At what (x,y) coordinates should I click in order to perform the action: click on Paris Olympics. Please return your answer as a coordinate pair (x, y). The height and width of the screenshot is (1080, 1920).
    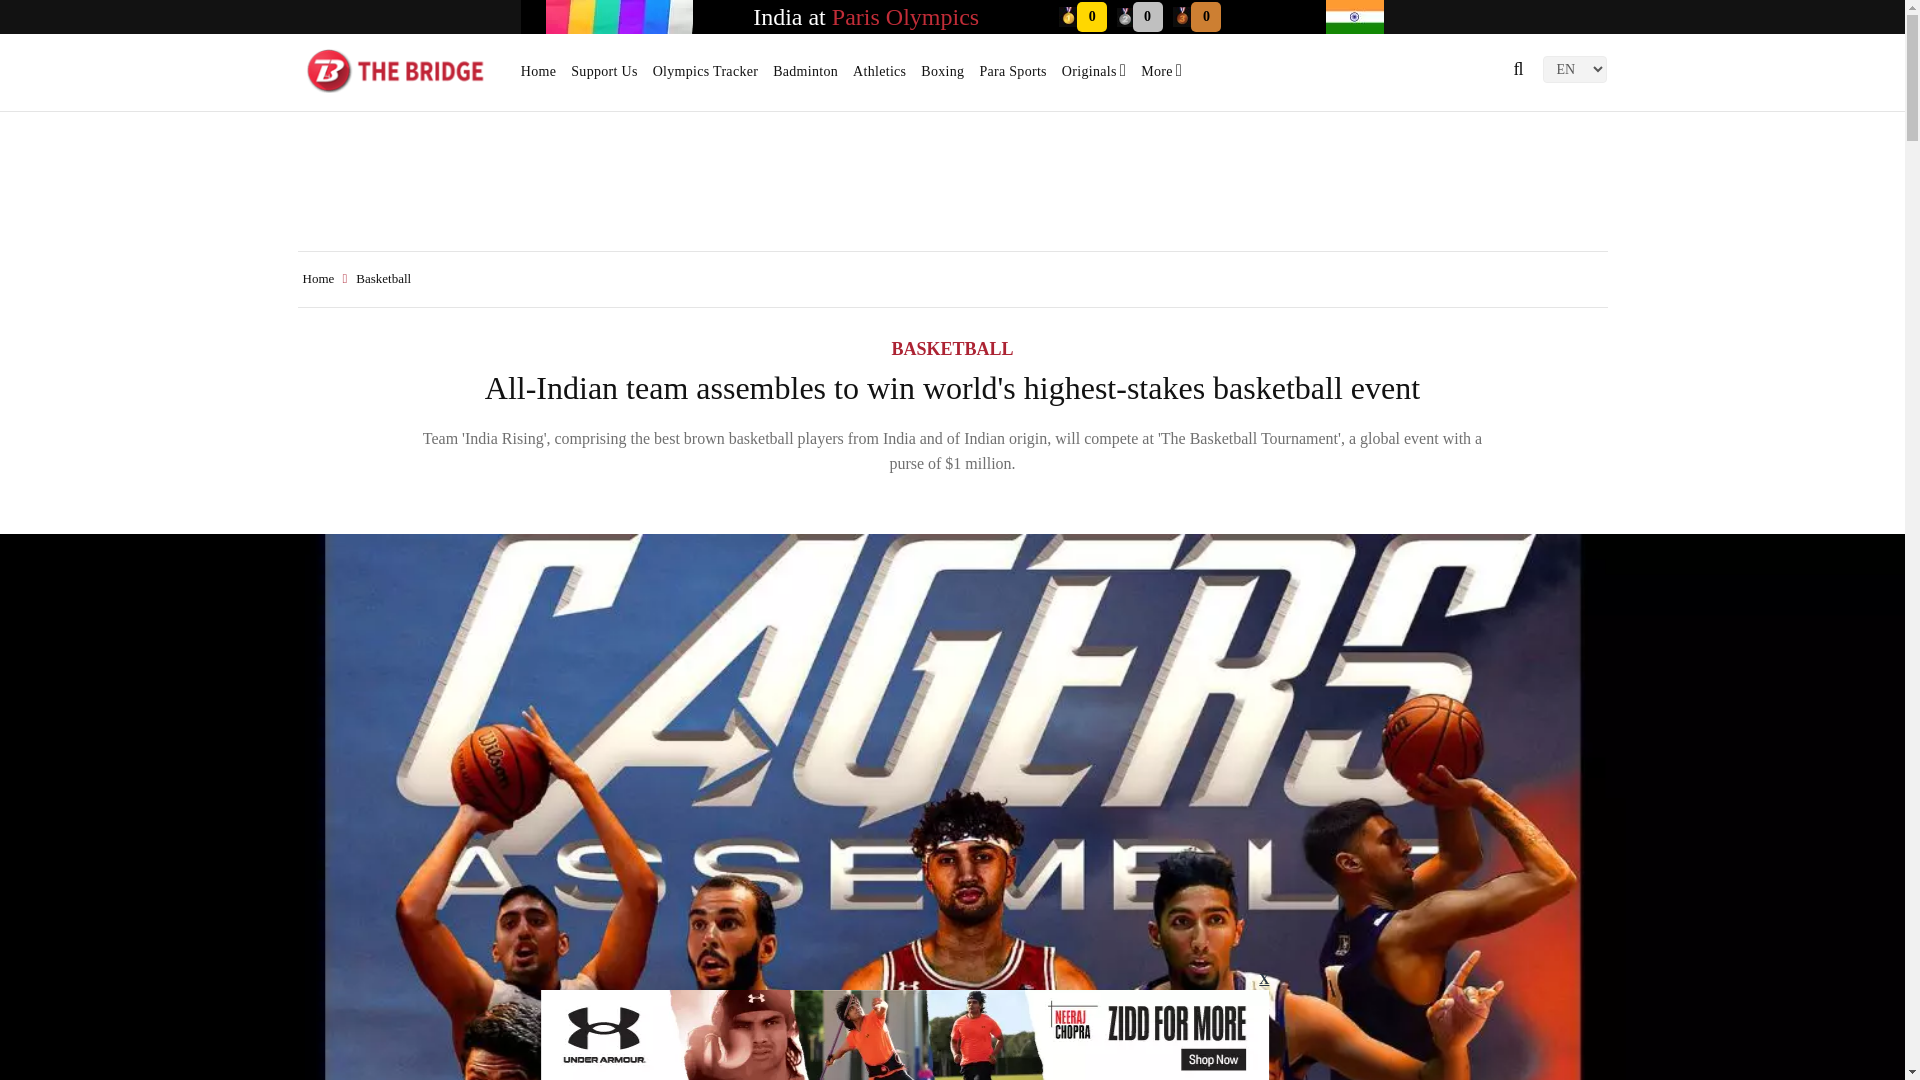
    Looking at the image, I should click on (905, 17).